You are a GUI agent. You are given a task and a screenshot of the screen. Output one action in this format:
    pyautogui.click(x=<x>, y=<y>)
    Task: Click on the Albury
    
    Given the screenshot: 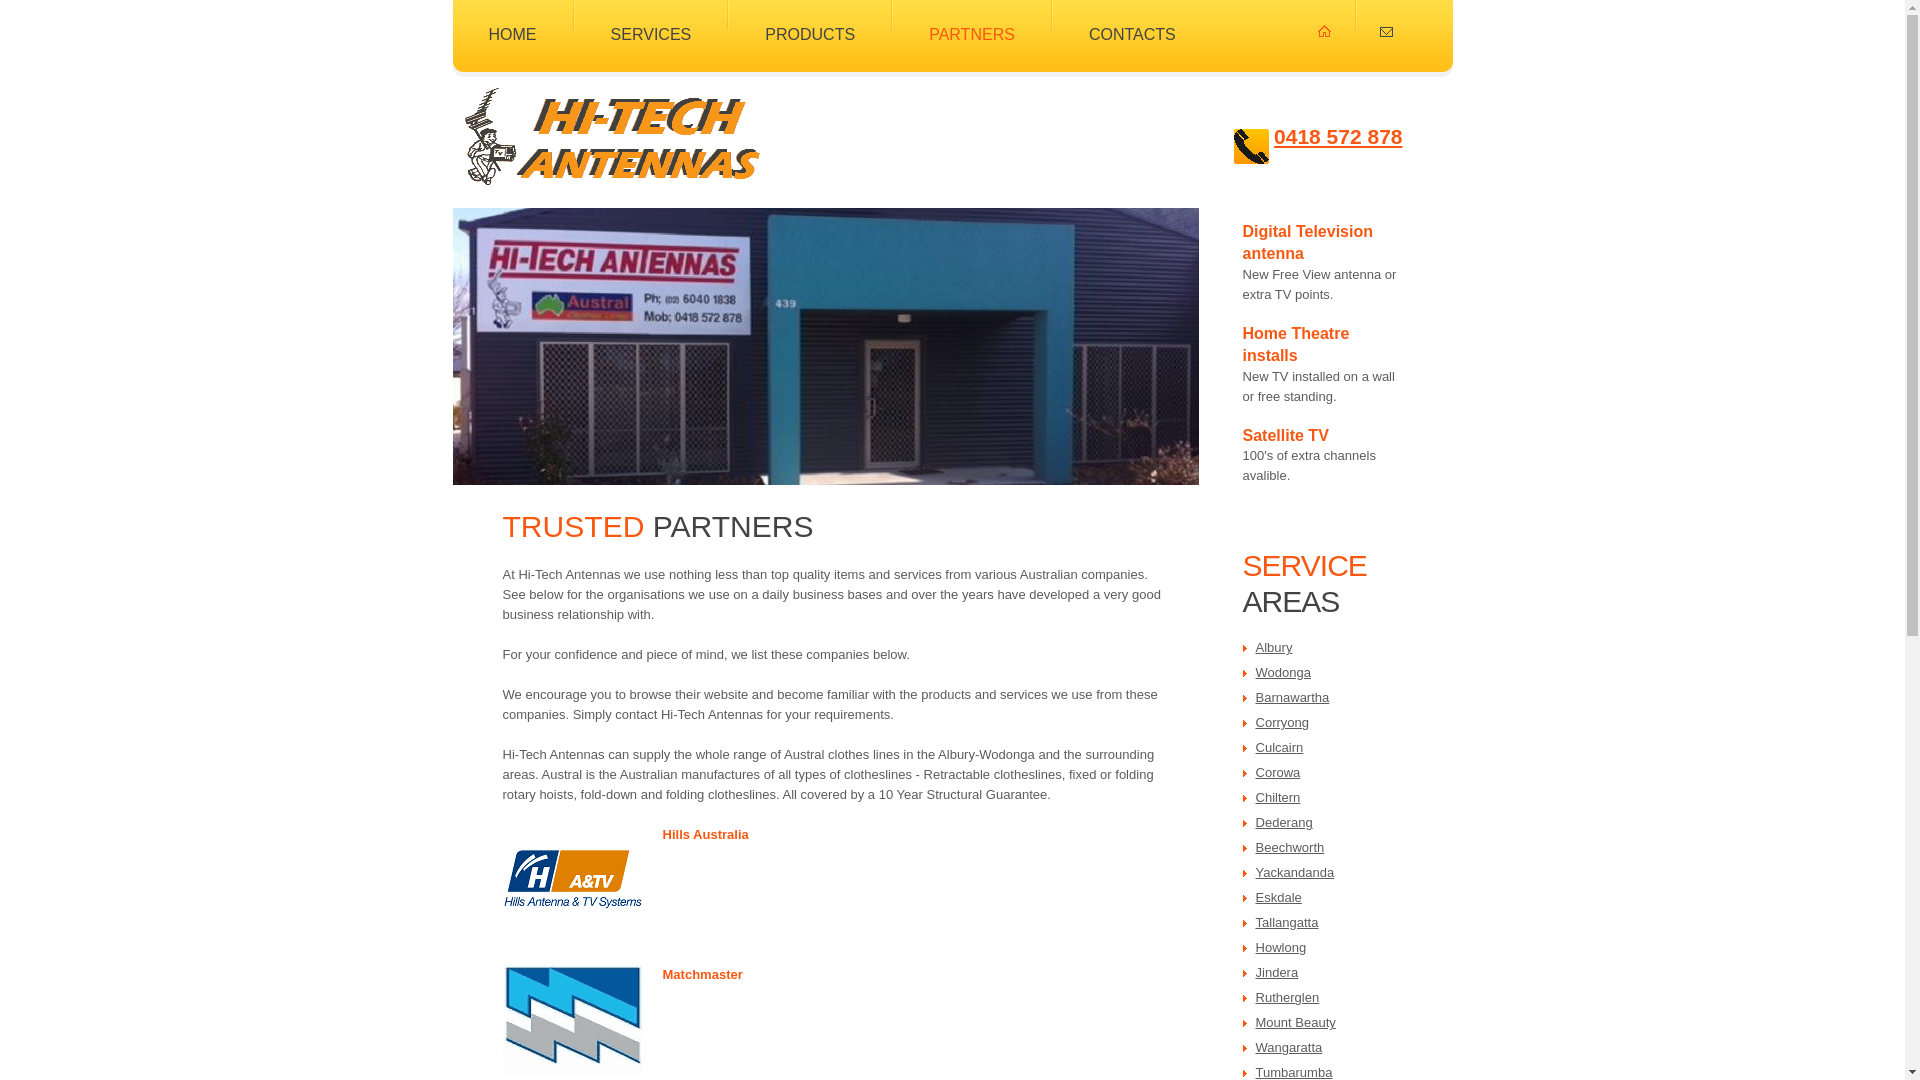 What is the action you would take?
    pyautogui.click(x=1274, y=648)
    